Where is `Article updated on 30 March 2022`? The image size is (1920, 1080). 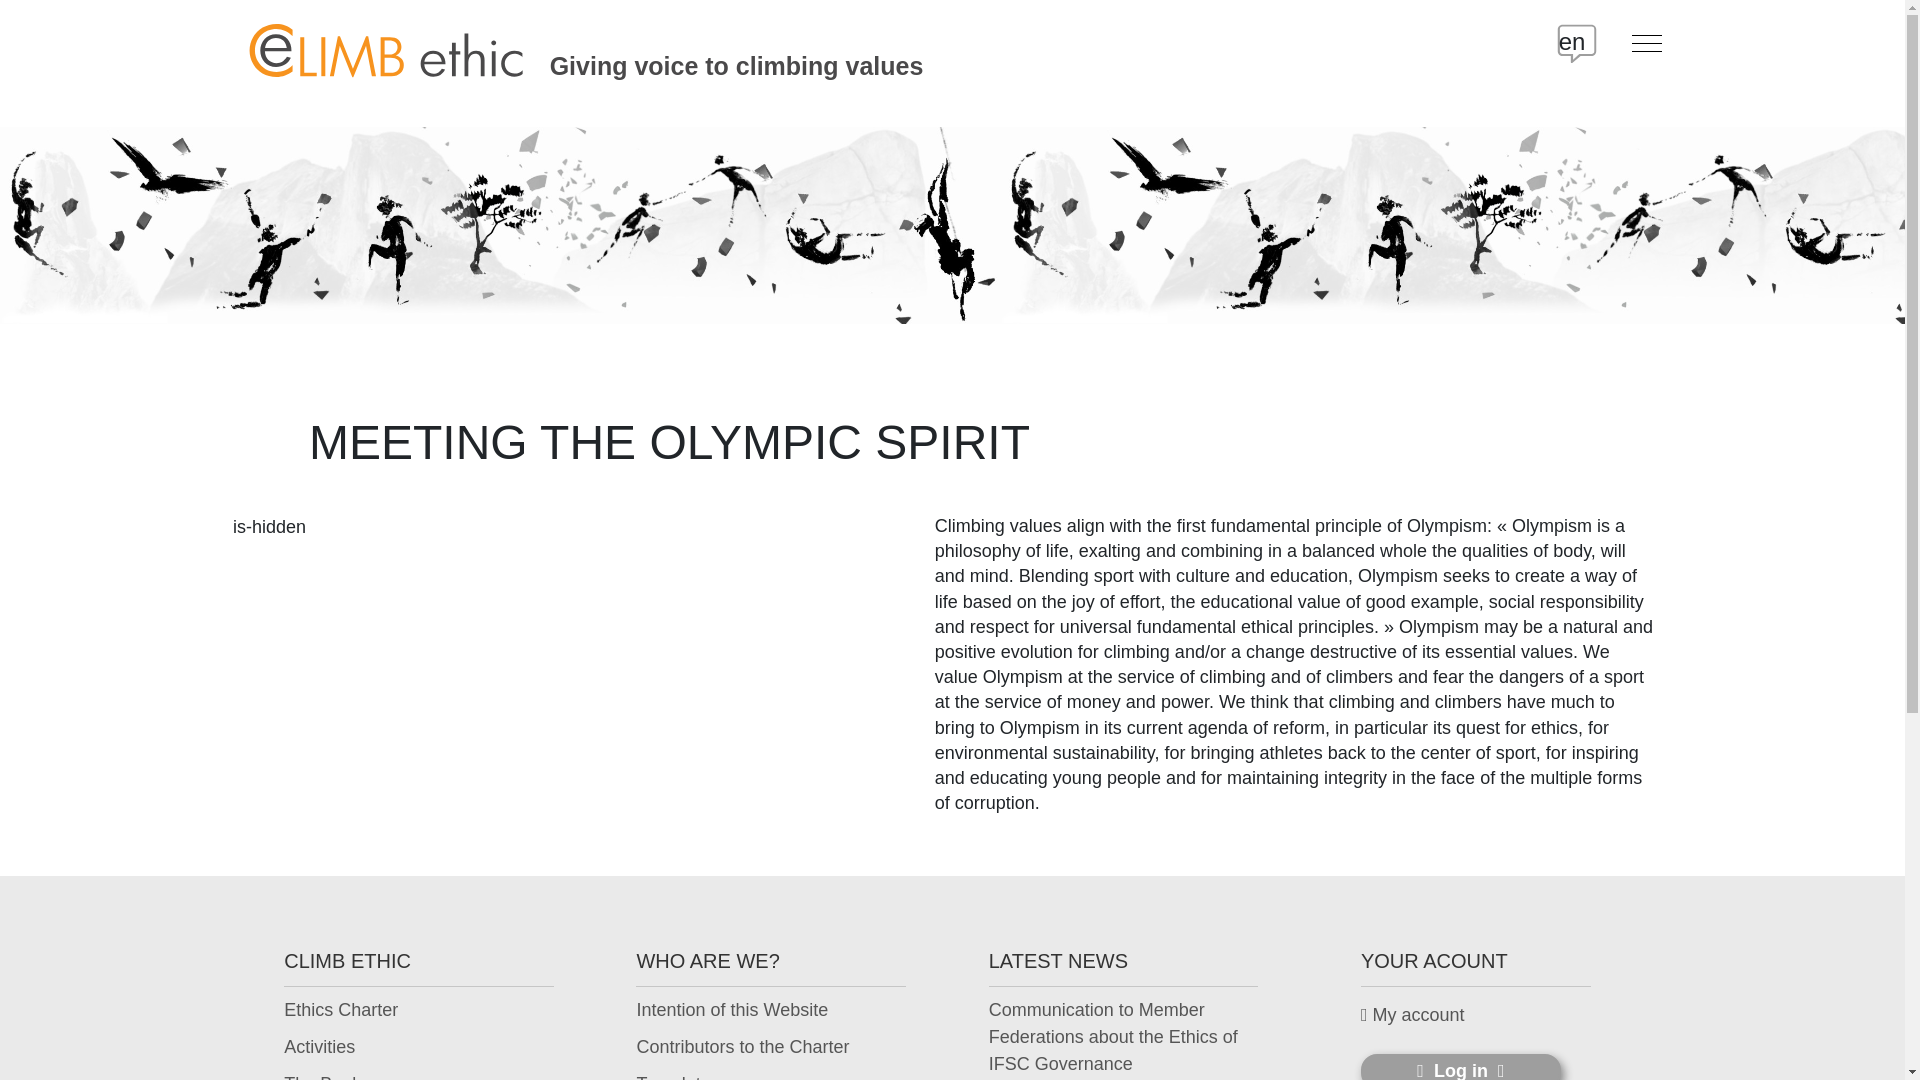 Article updated on 30 March 2022 is located at coordinates (1128, 1036).